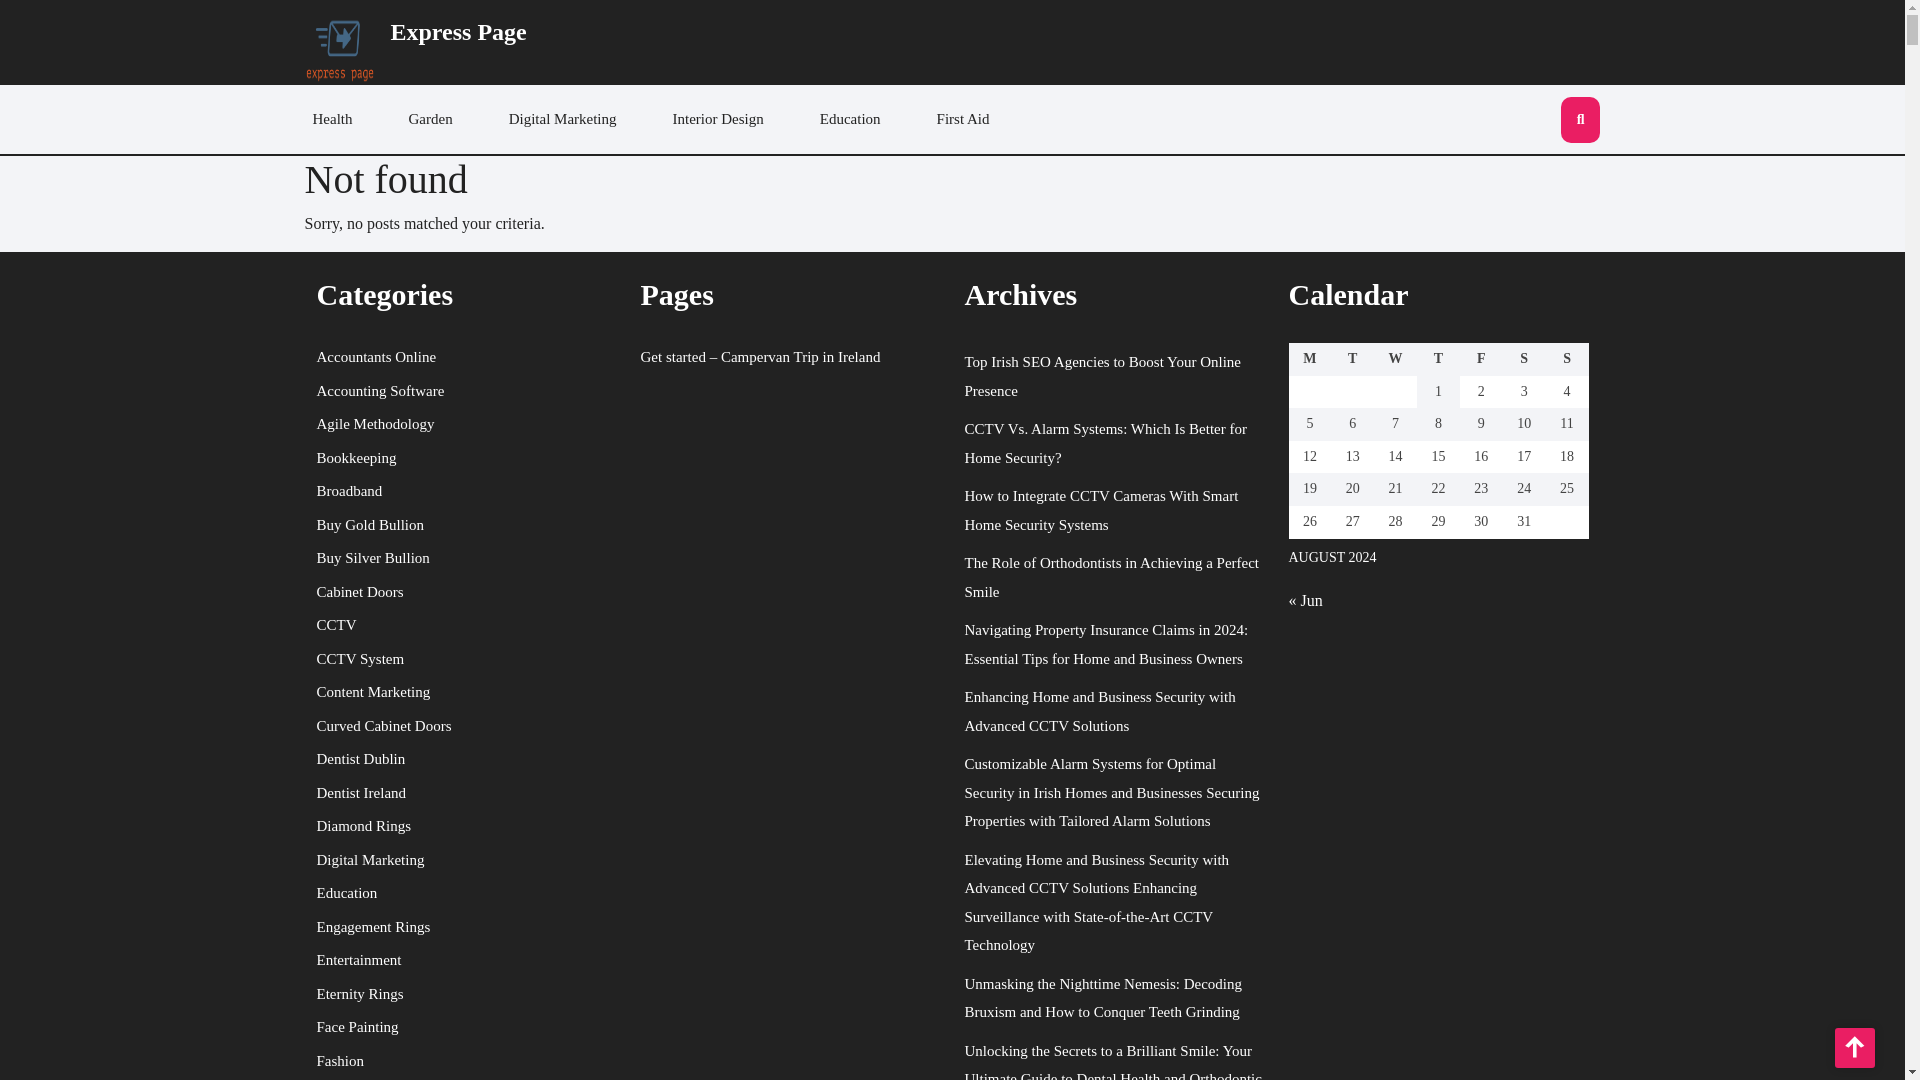  I want to click on Fashion, so click(340, 1060).